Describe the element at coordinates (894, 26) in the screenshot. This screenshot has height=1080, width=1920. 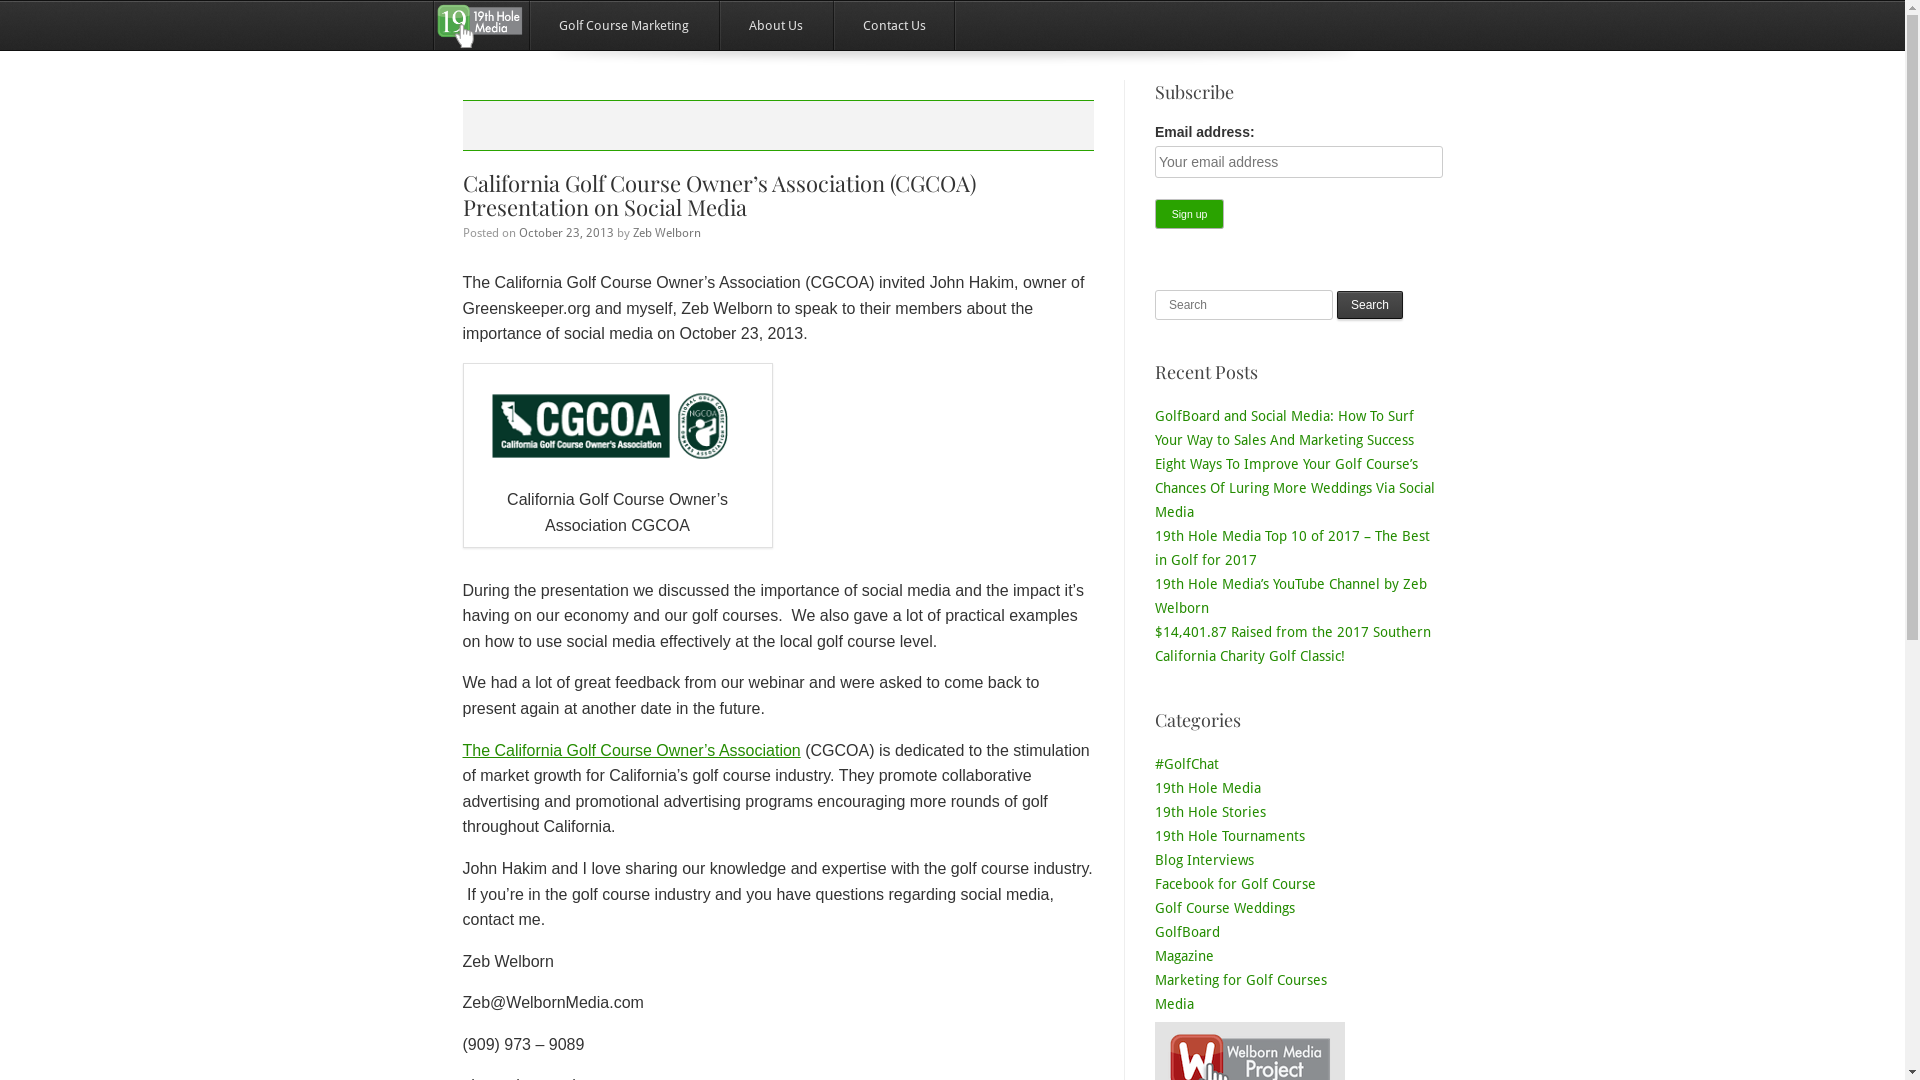
I see `Contact Us` at that location.